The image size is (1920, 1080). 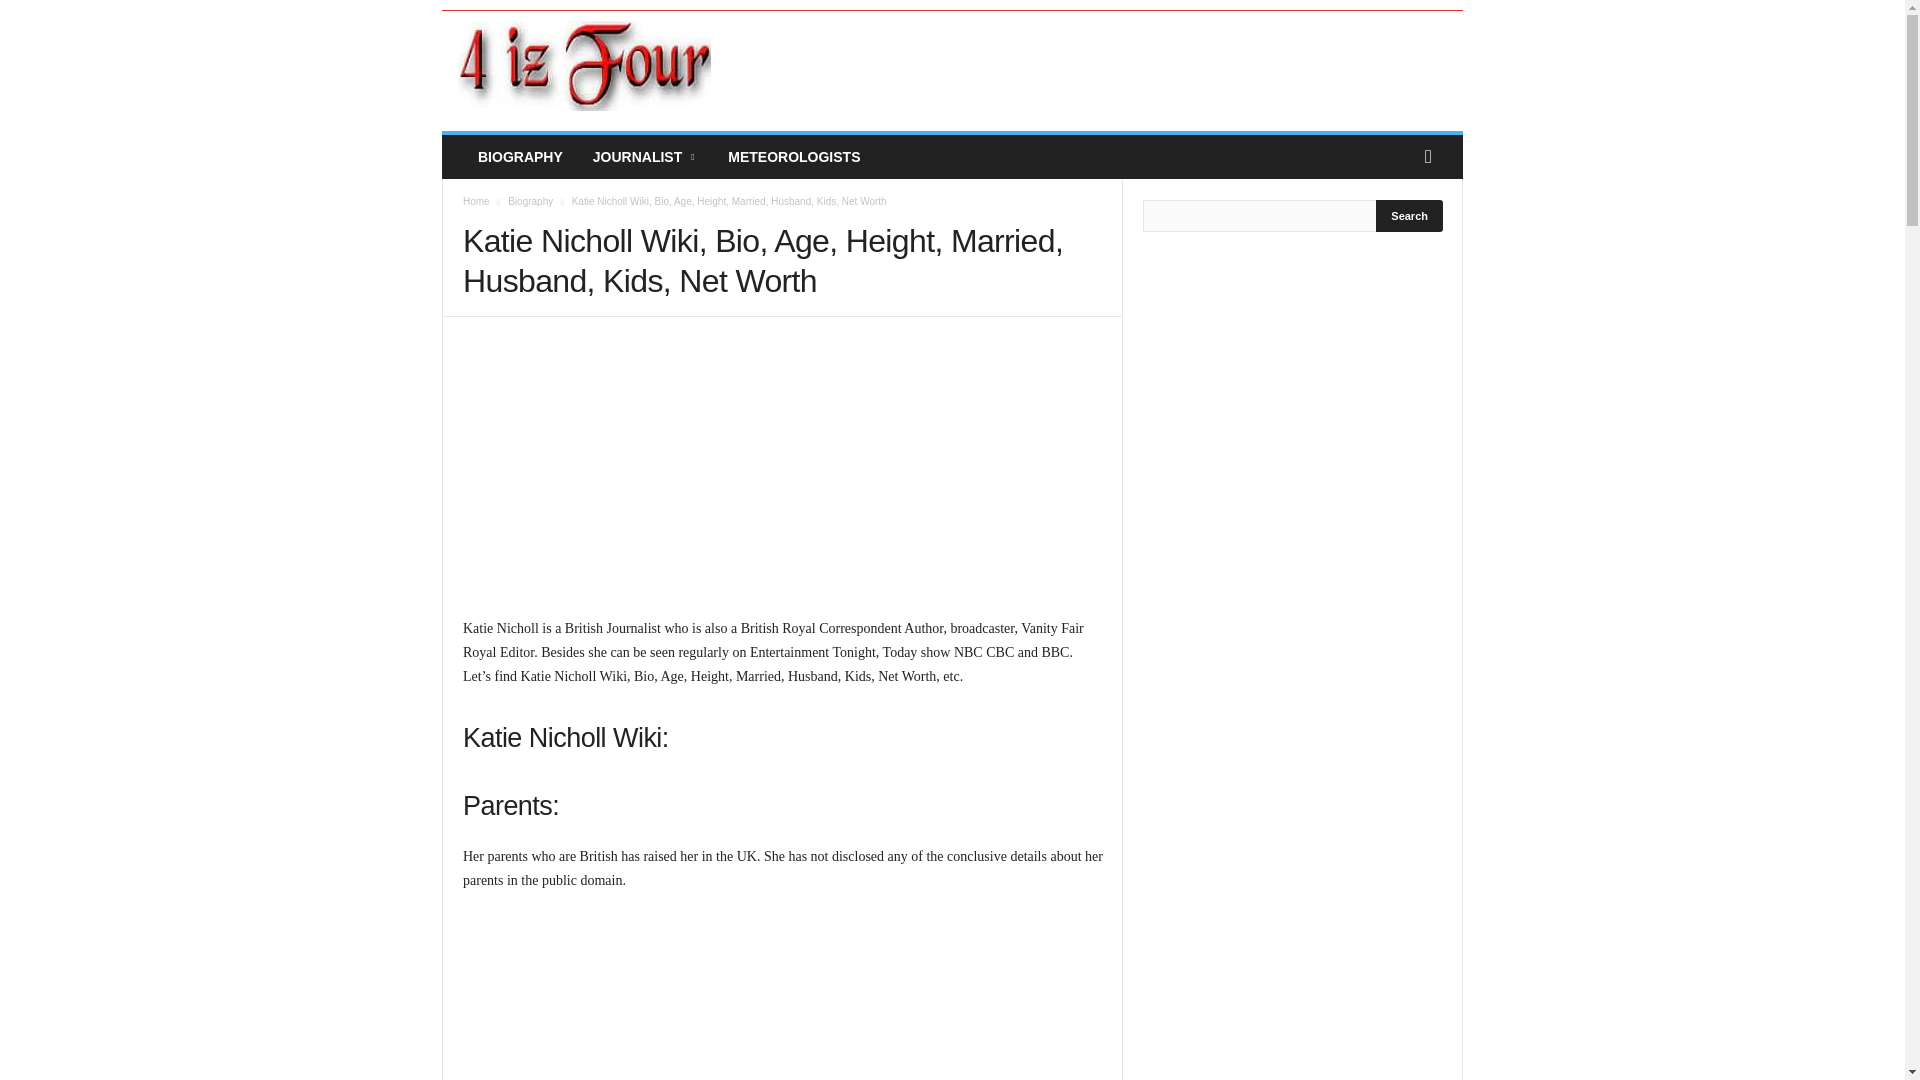 What do you see at coordinates (782, 998) in the screenshot?
I see `Advertisement` at bounding box center [782, 998].